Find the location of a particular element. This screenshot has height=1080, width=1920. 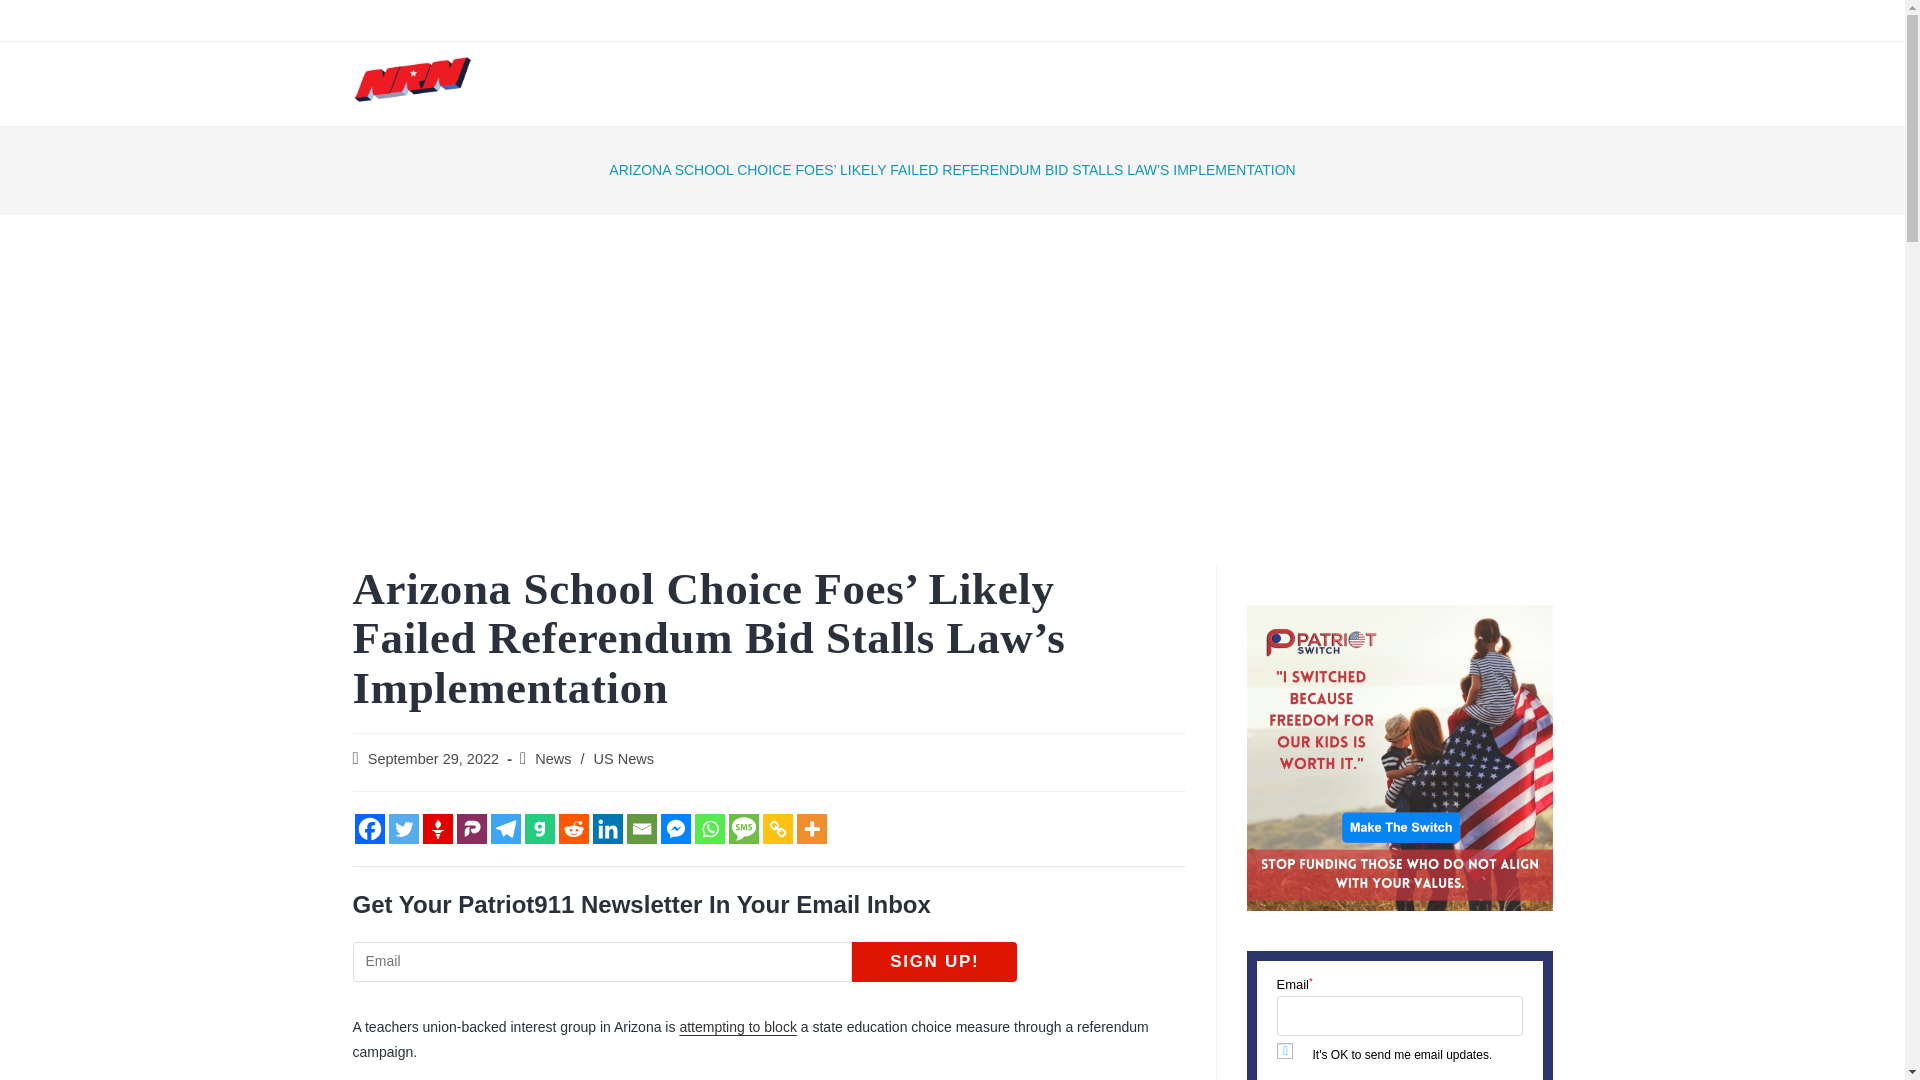

NEWS is located at coordinates (746, 84).